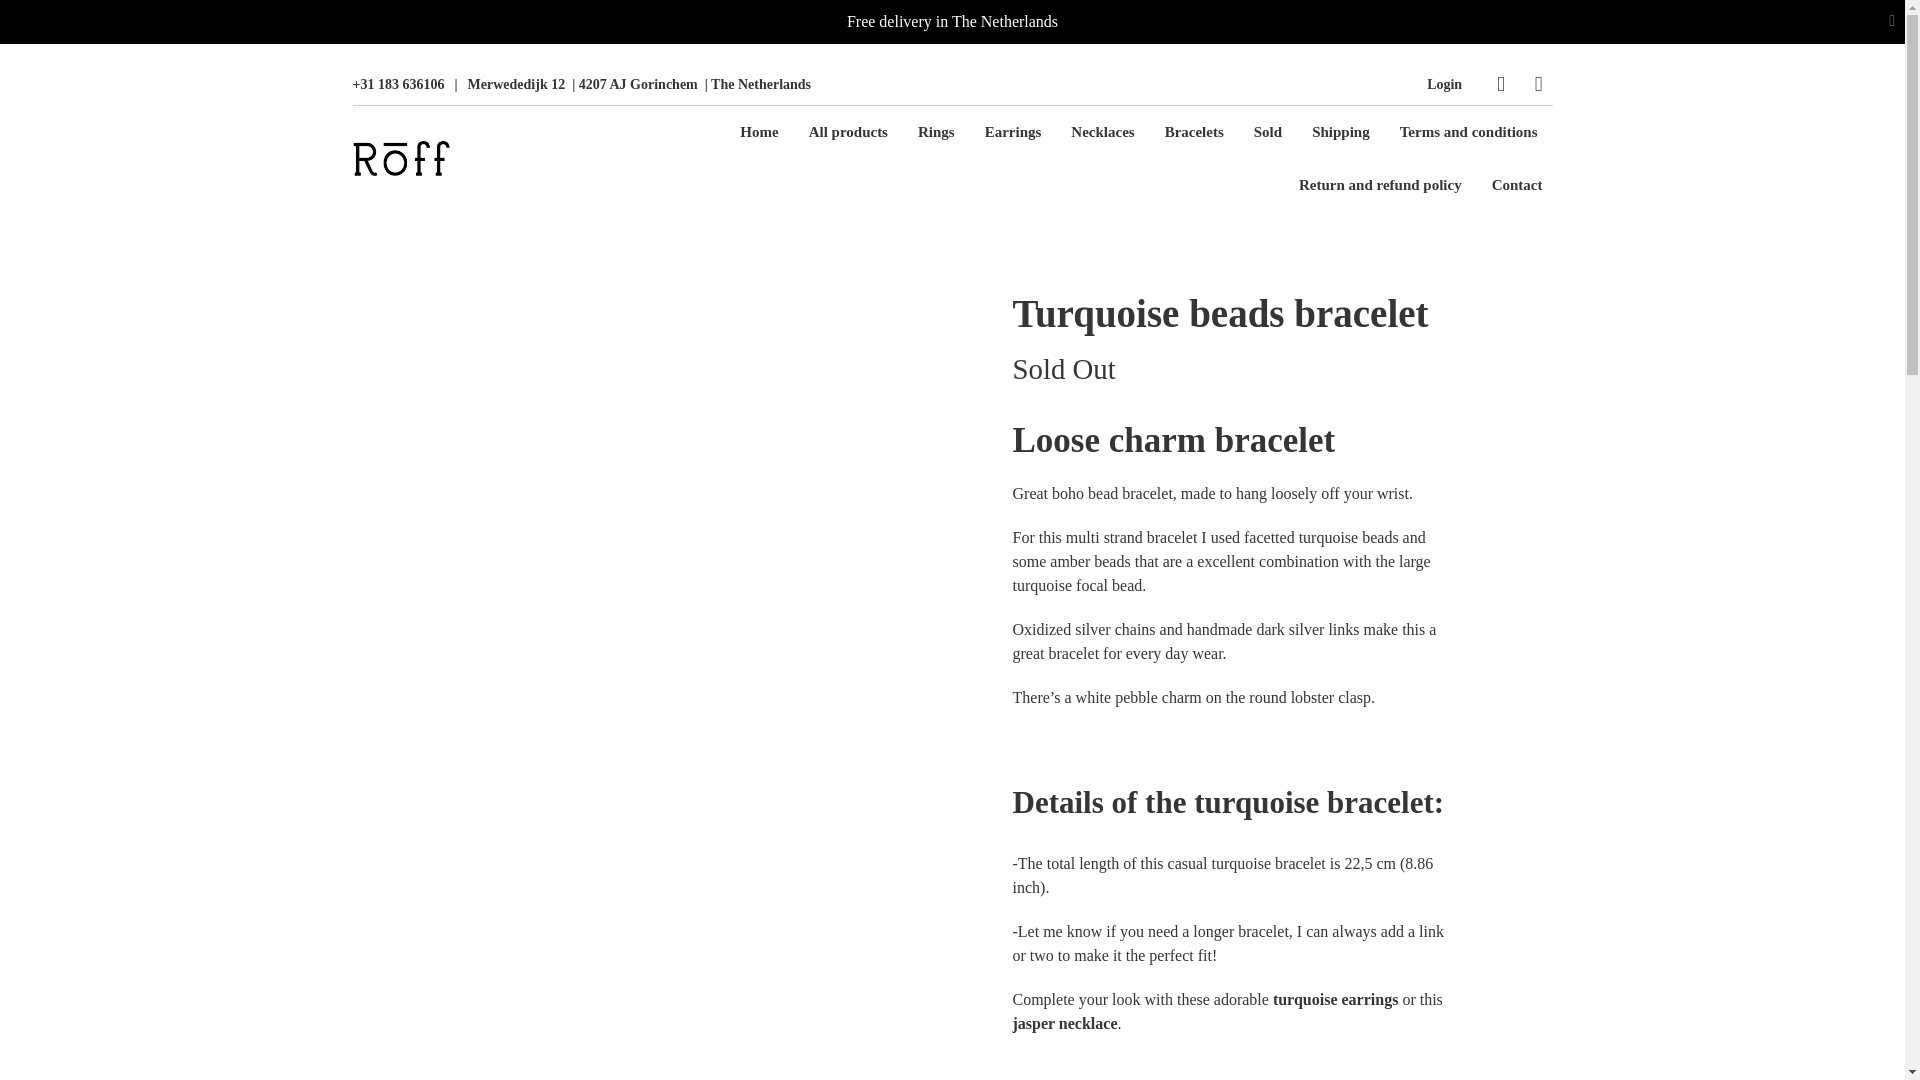  Describe the element at coordinates (1333, 999) in the screenshot. I see `turqoise earrings` at that location.